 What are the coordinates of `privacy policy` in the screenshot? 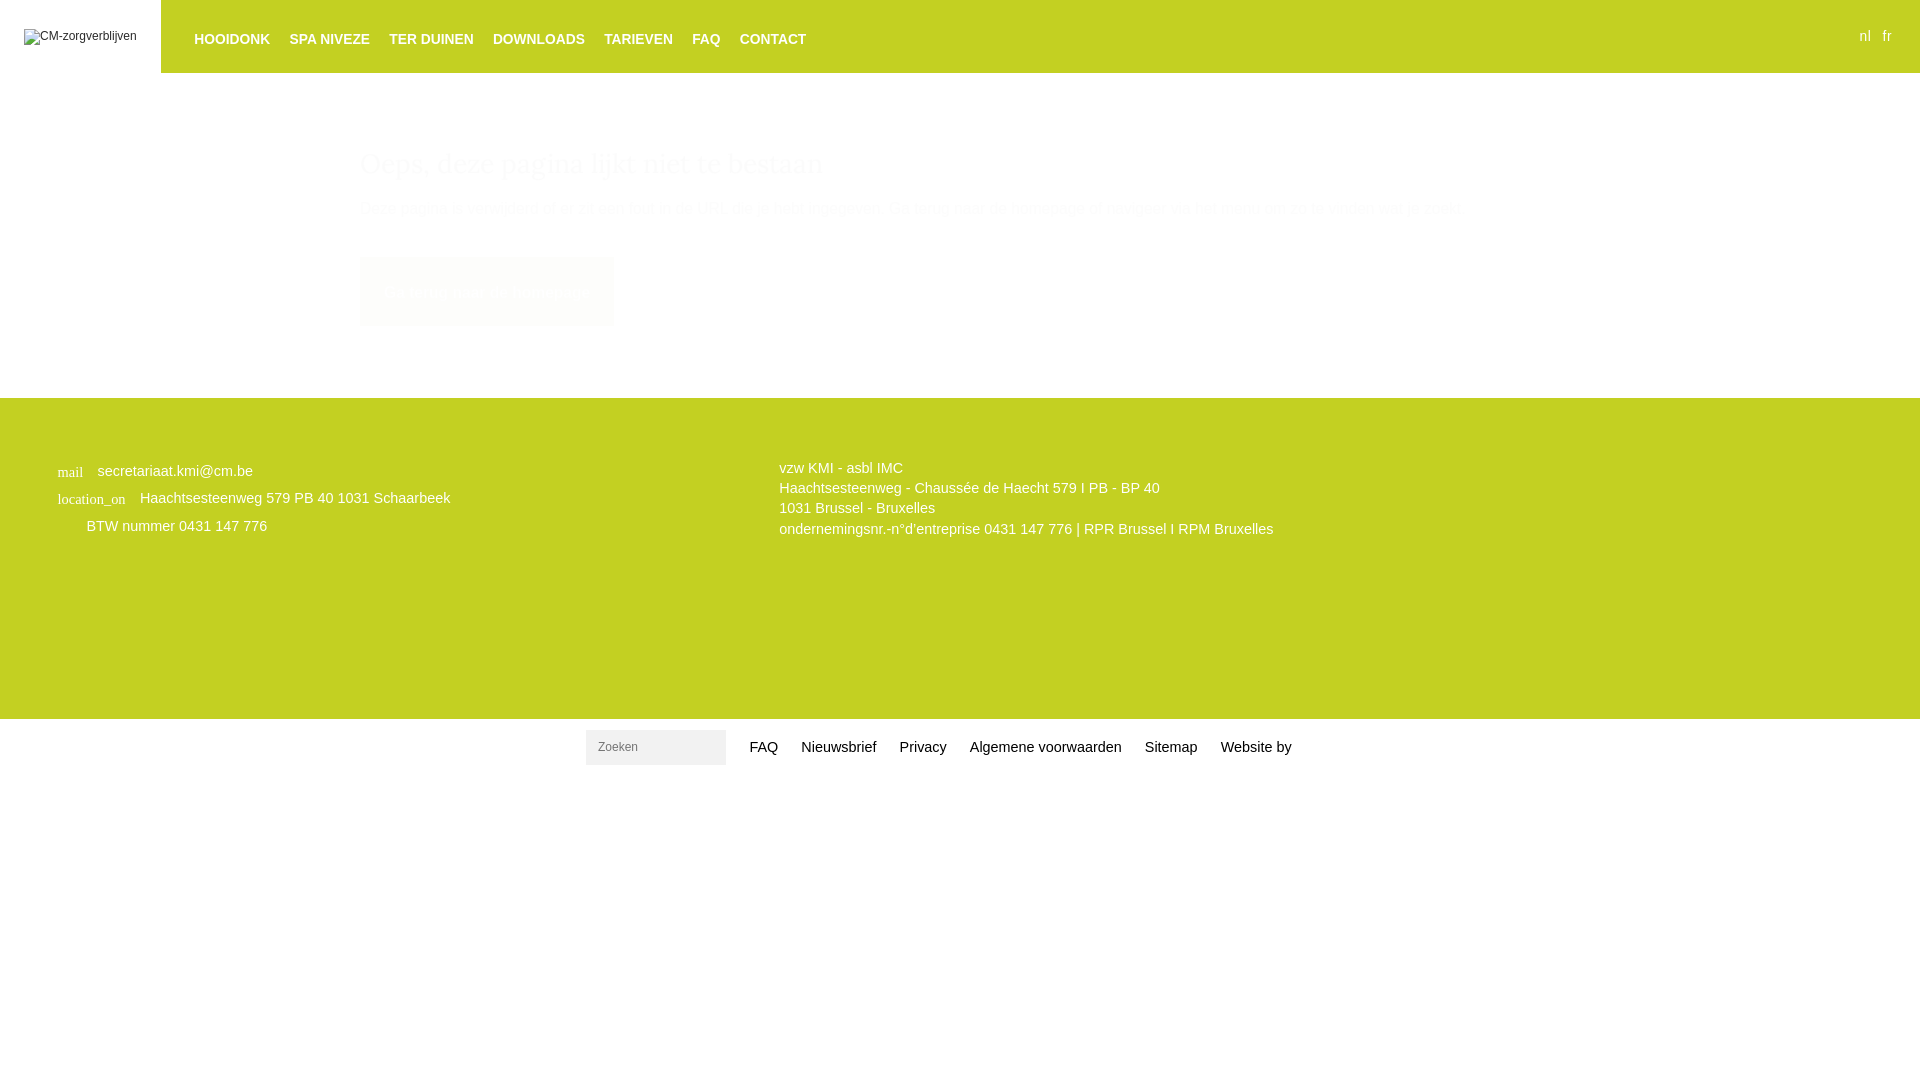 It's located at (1003, 548).